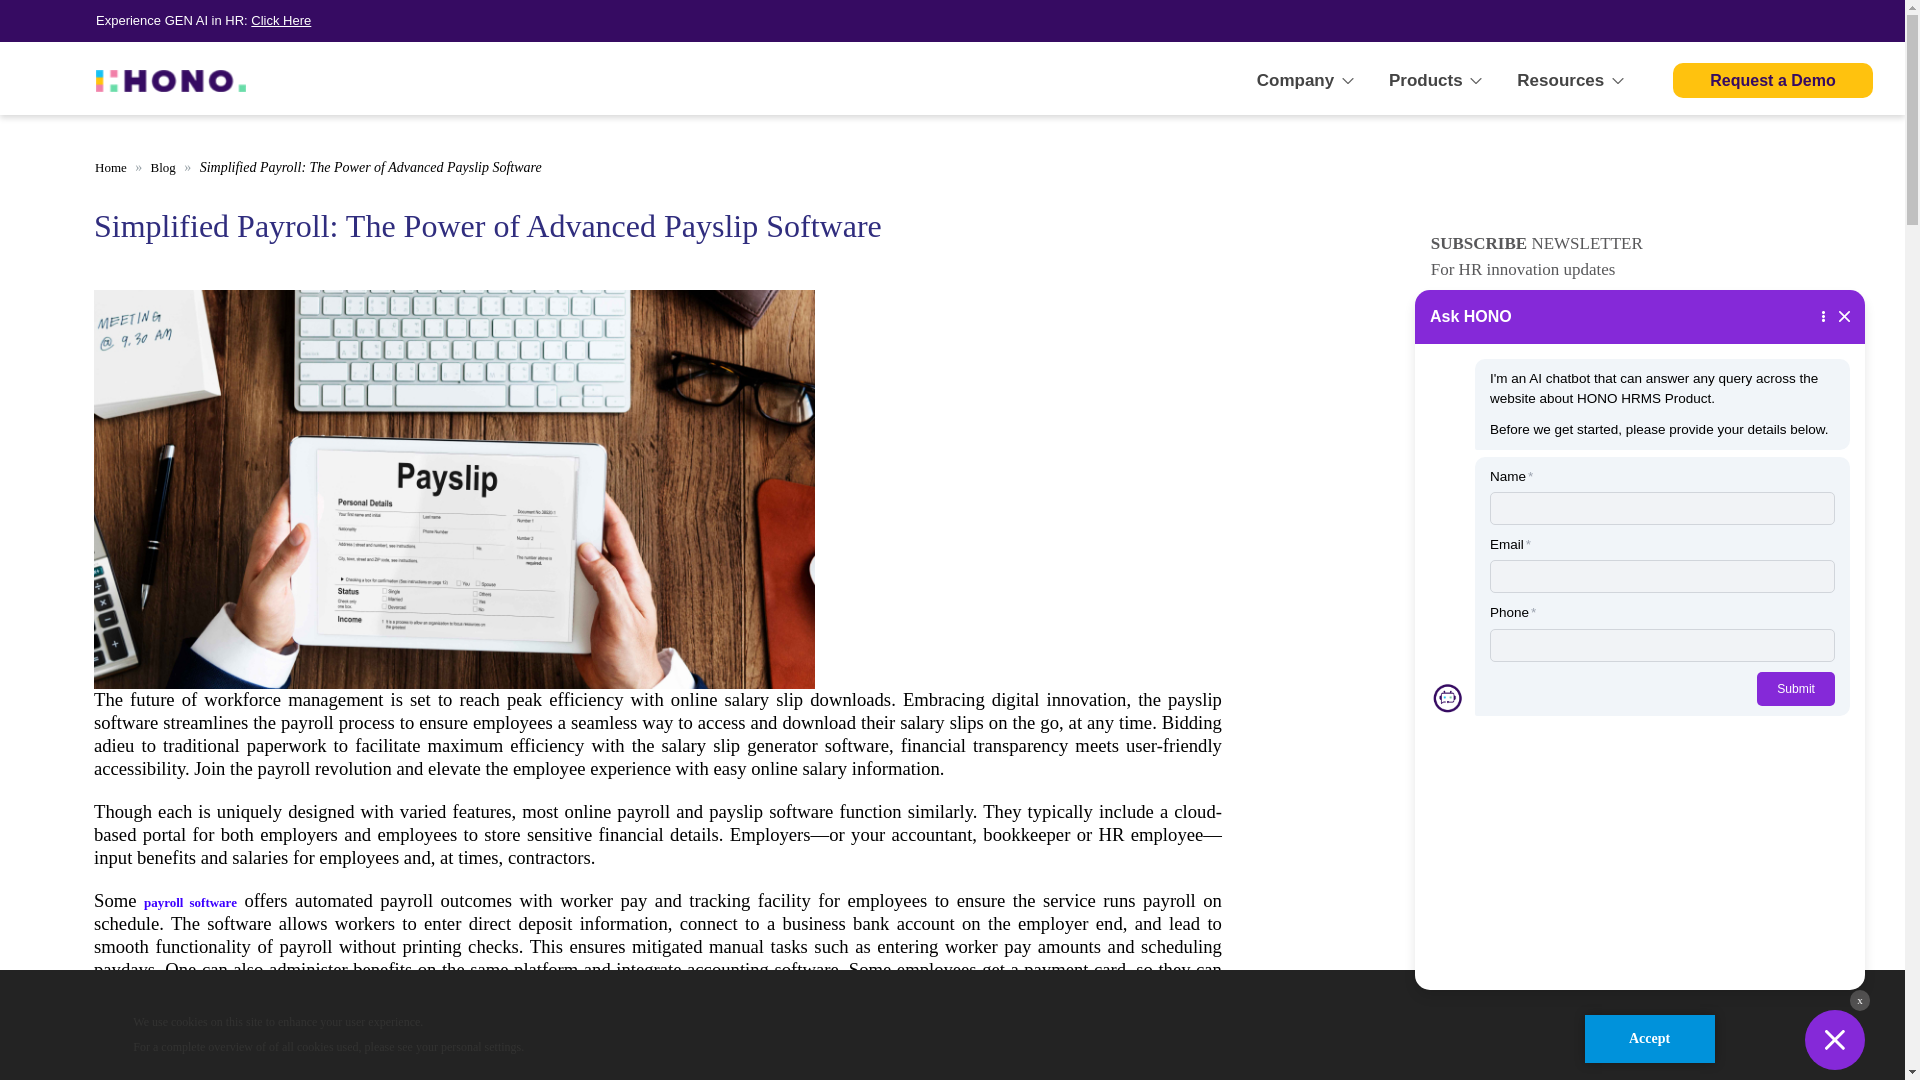  Describe the element at coordinates (1436, 80) in the screenshot. I see `Products` at that location.